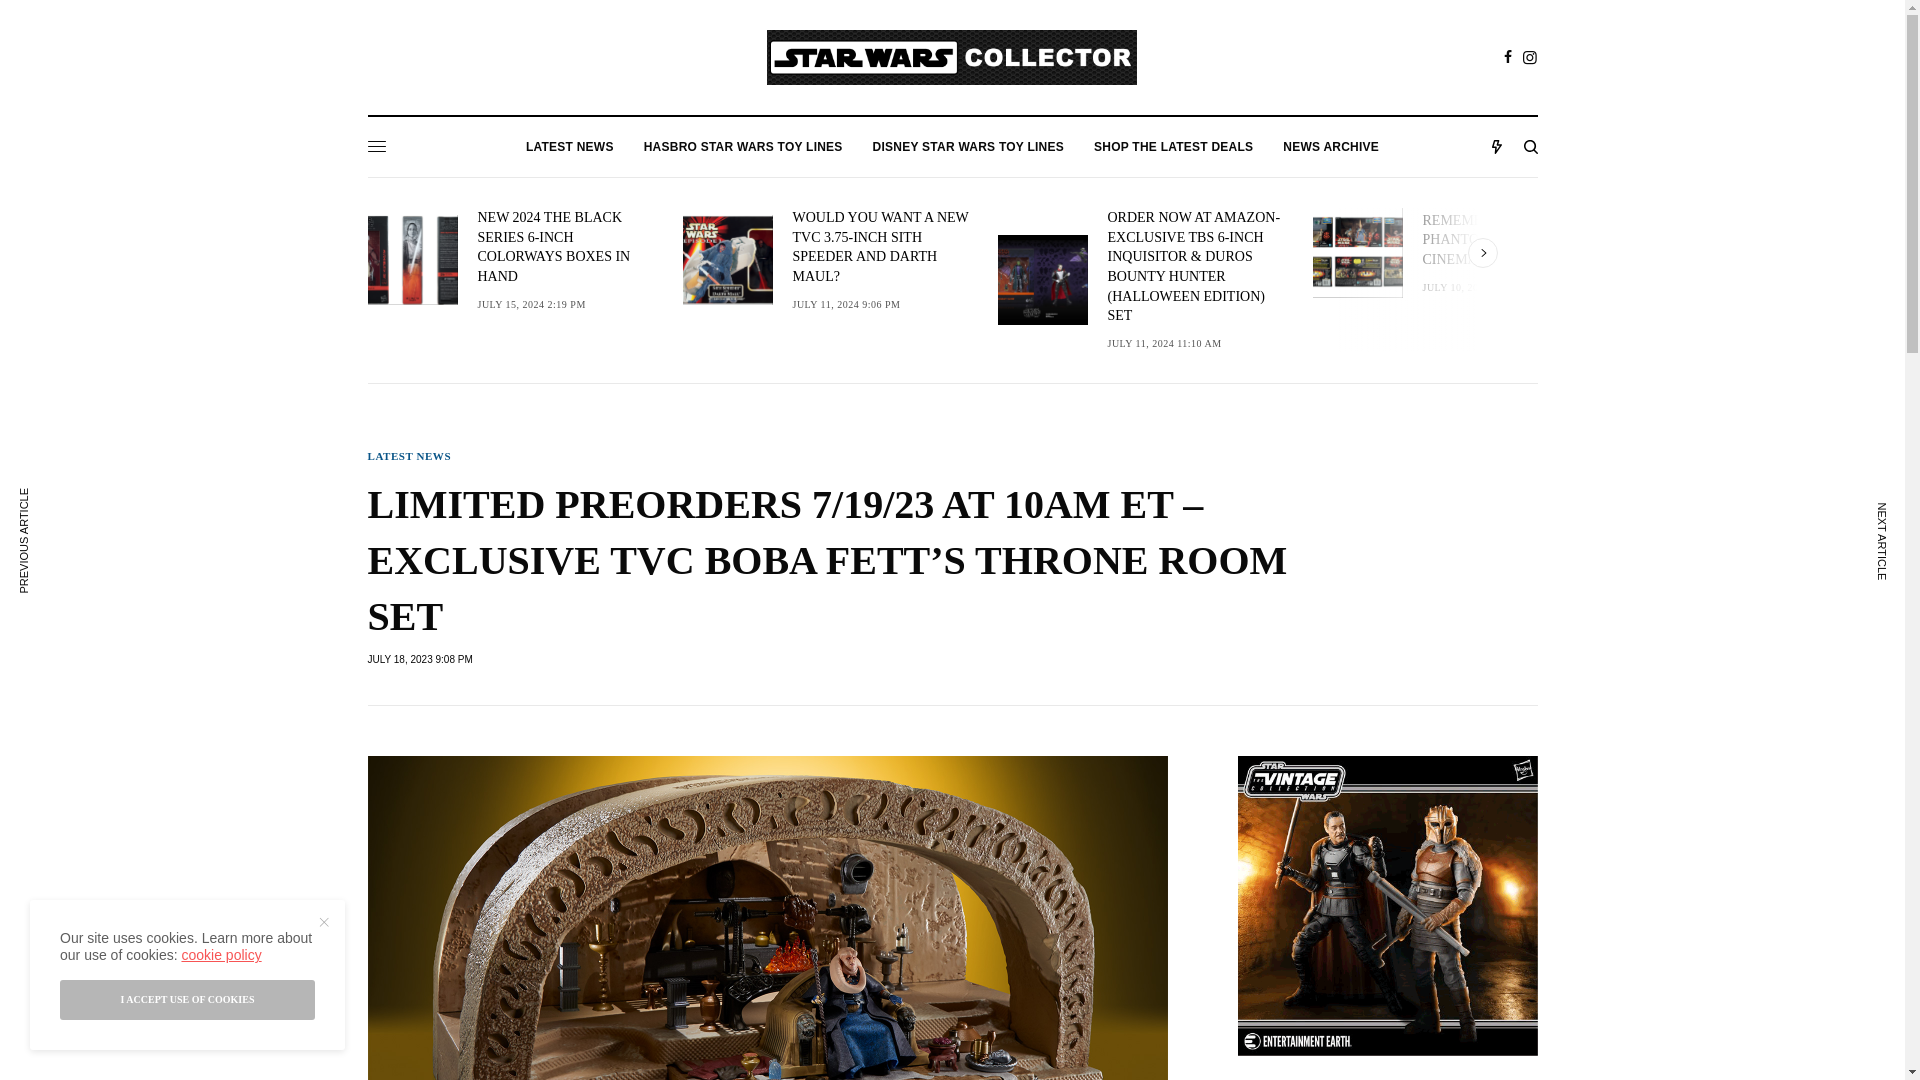  I want to click on NEWS ARCHIVE, so click(1330, 146).